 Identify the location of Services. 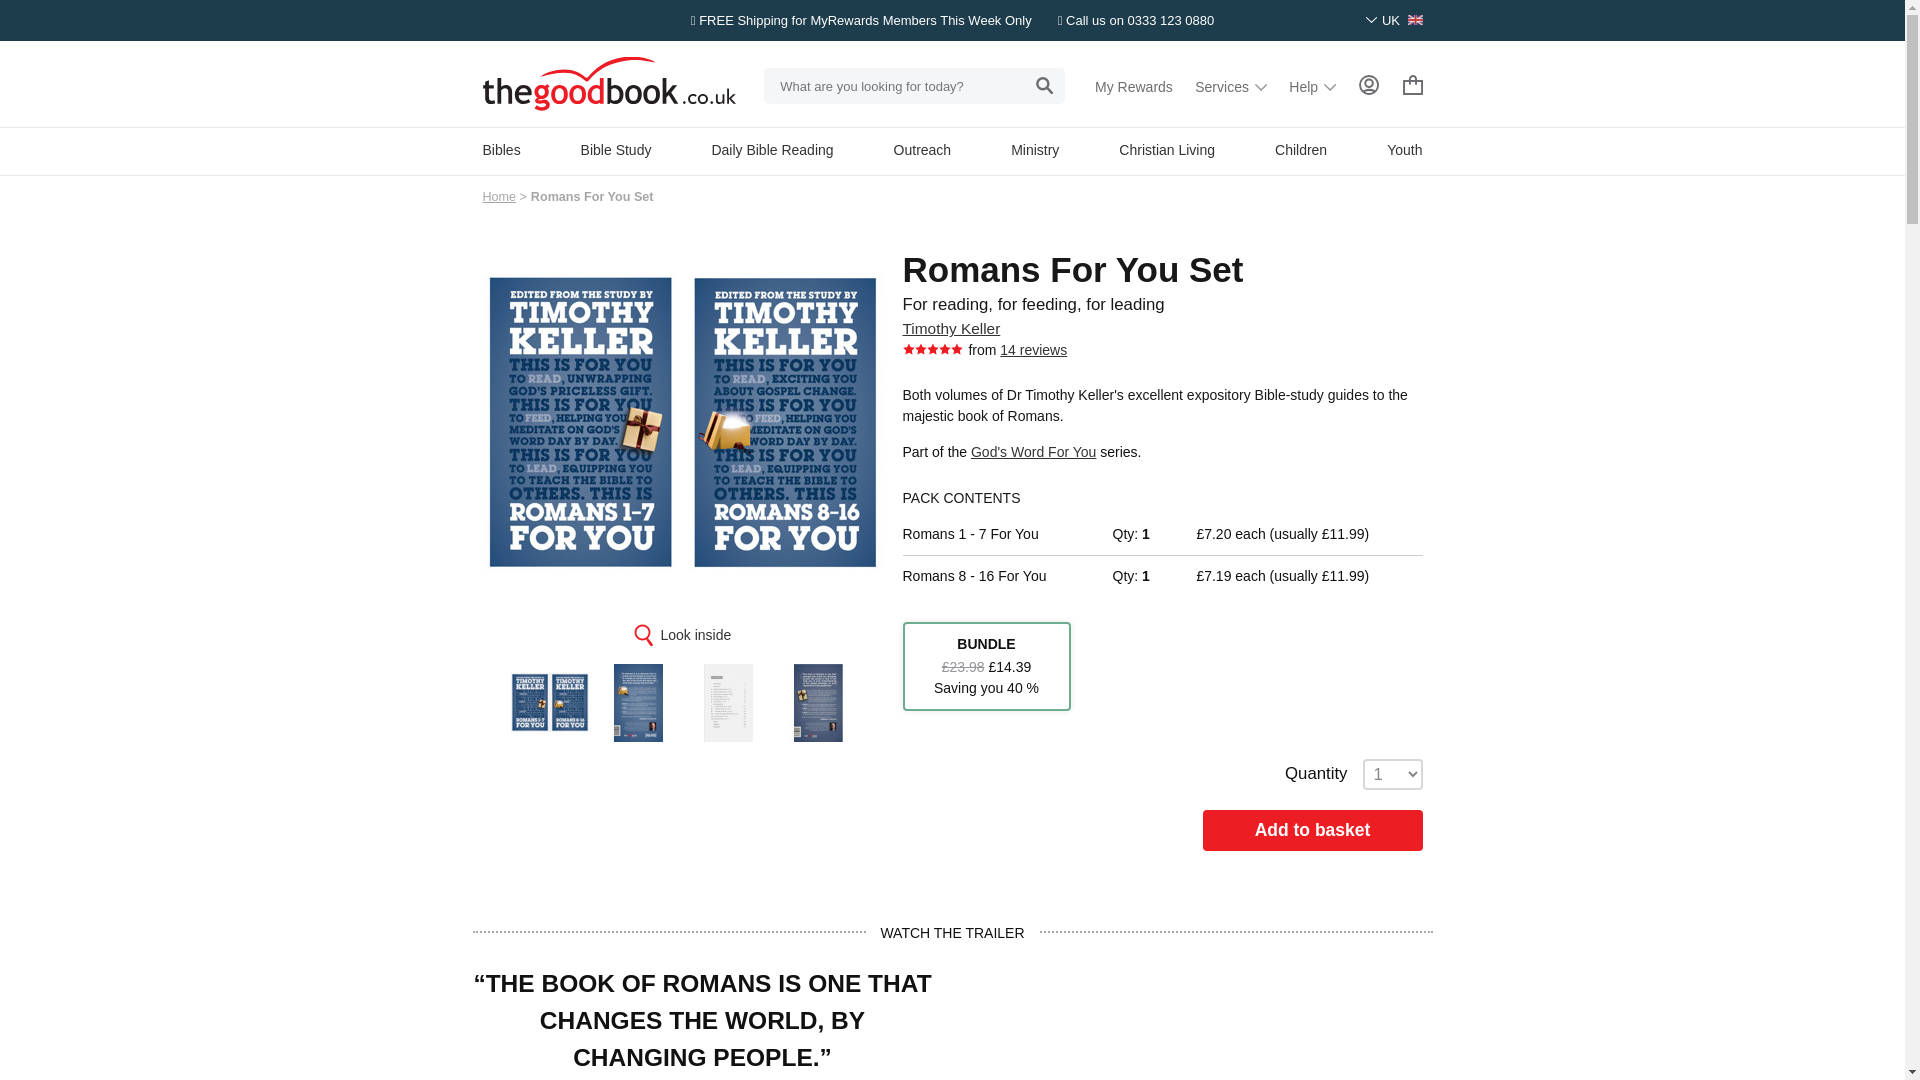
(1230, 86).